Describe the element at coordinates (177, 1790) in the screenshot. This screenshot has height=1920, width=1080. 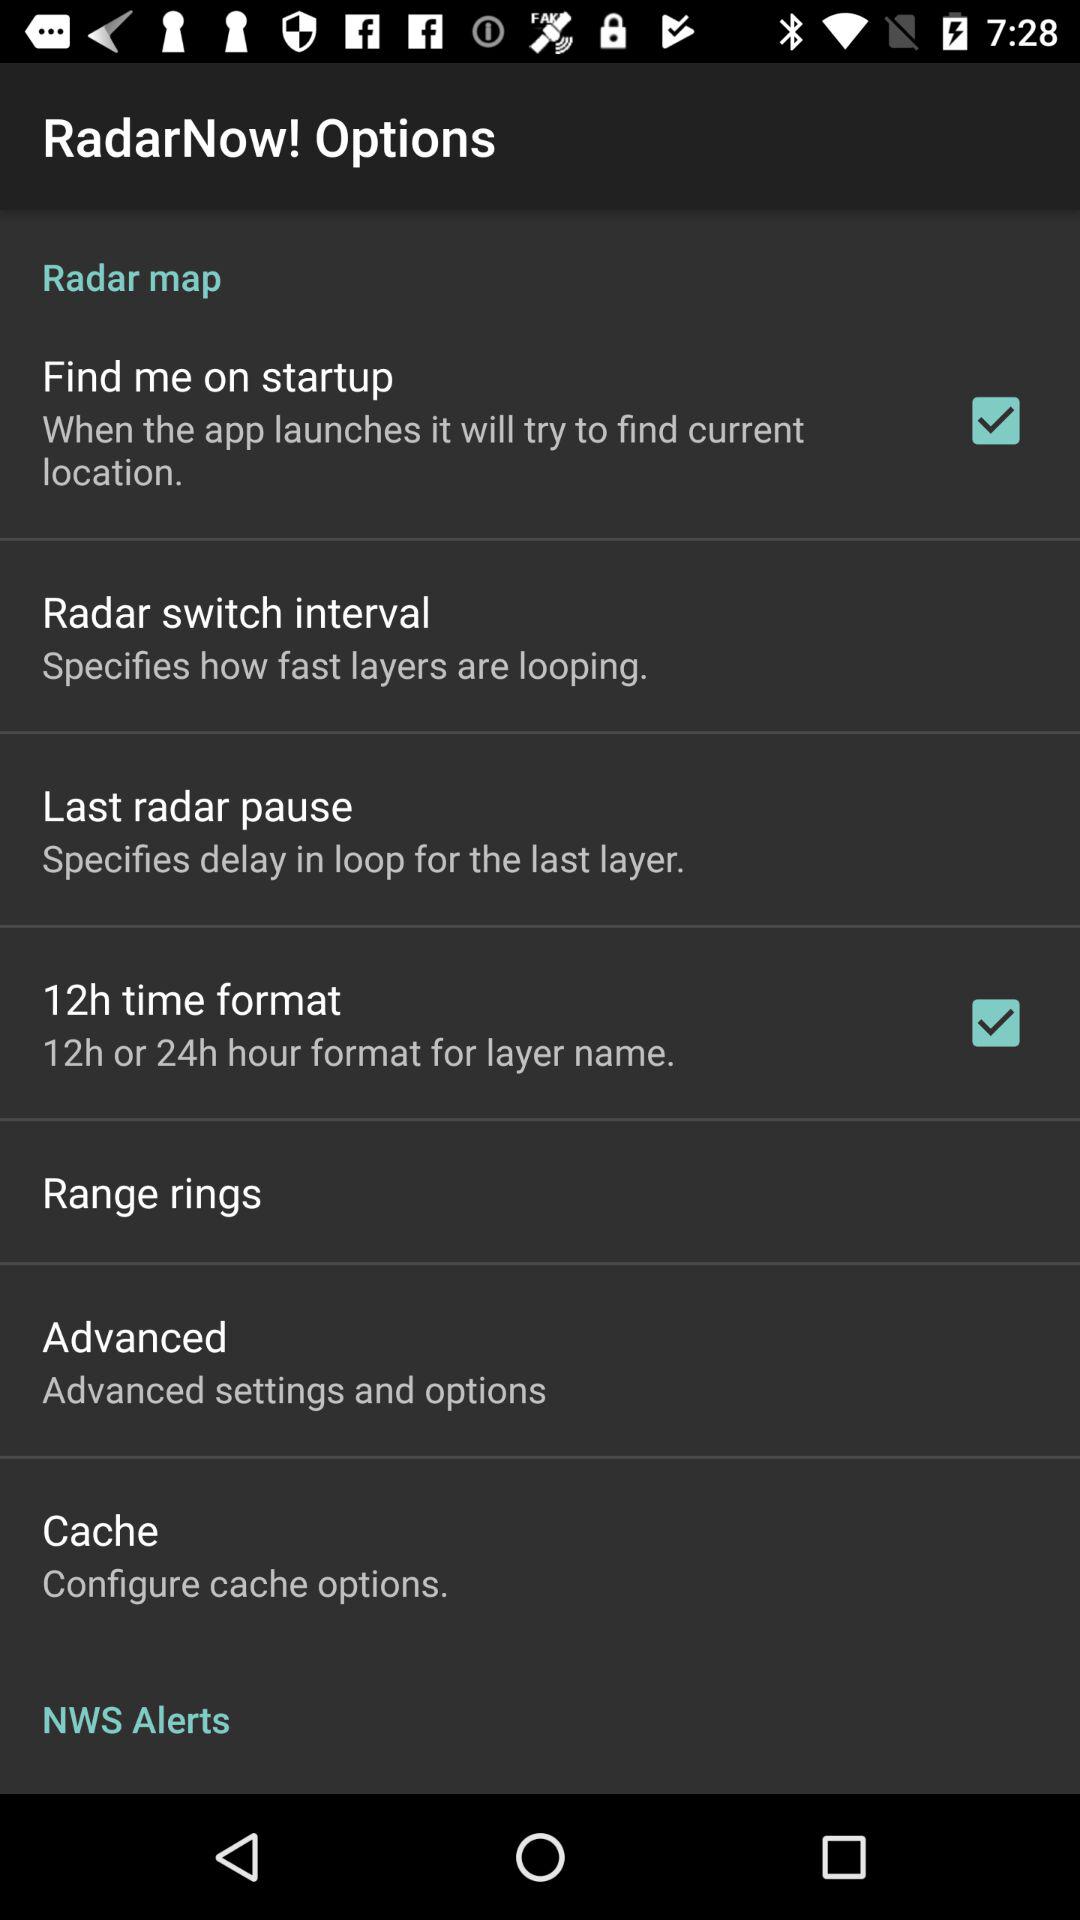
I see `turn off icon below nws alerts` at that location.